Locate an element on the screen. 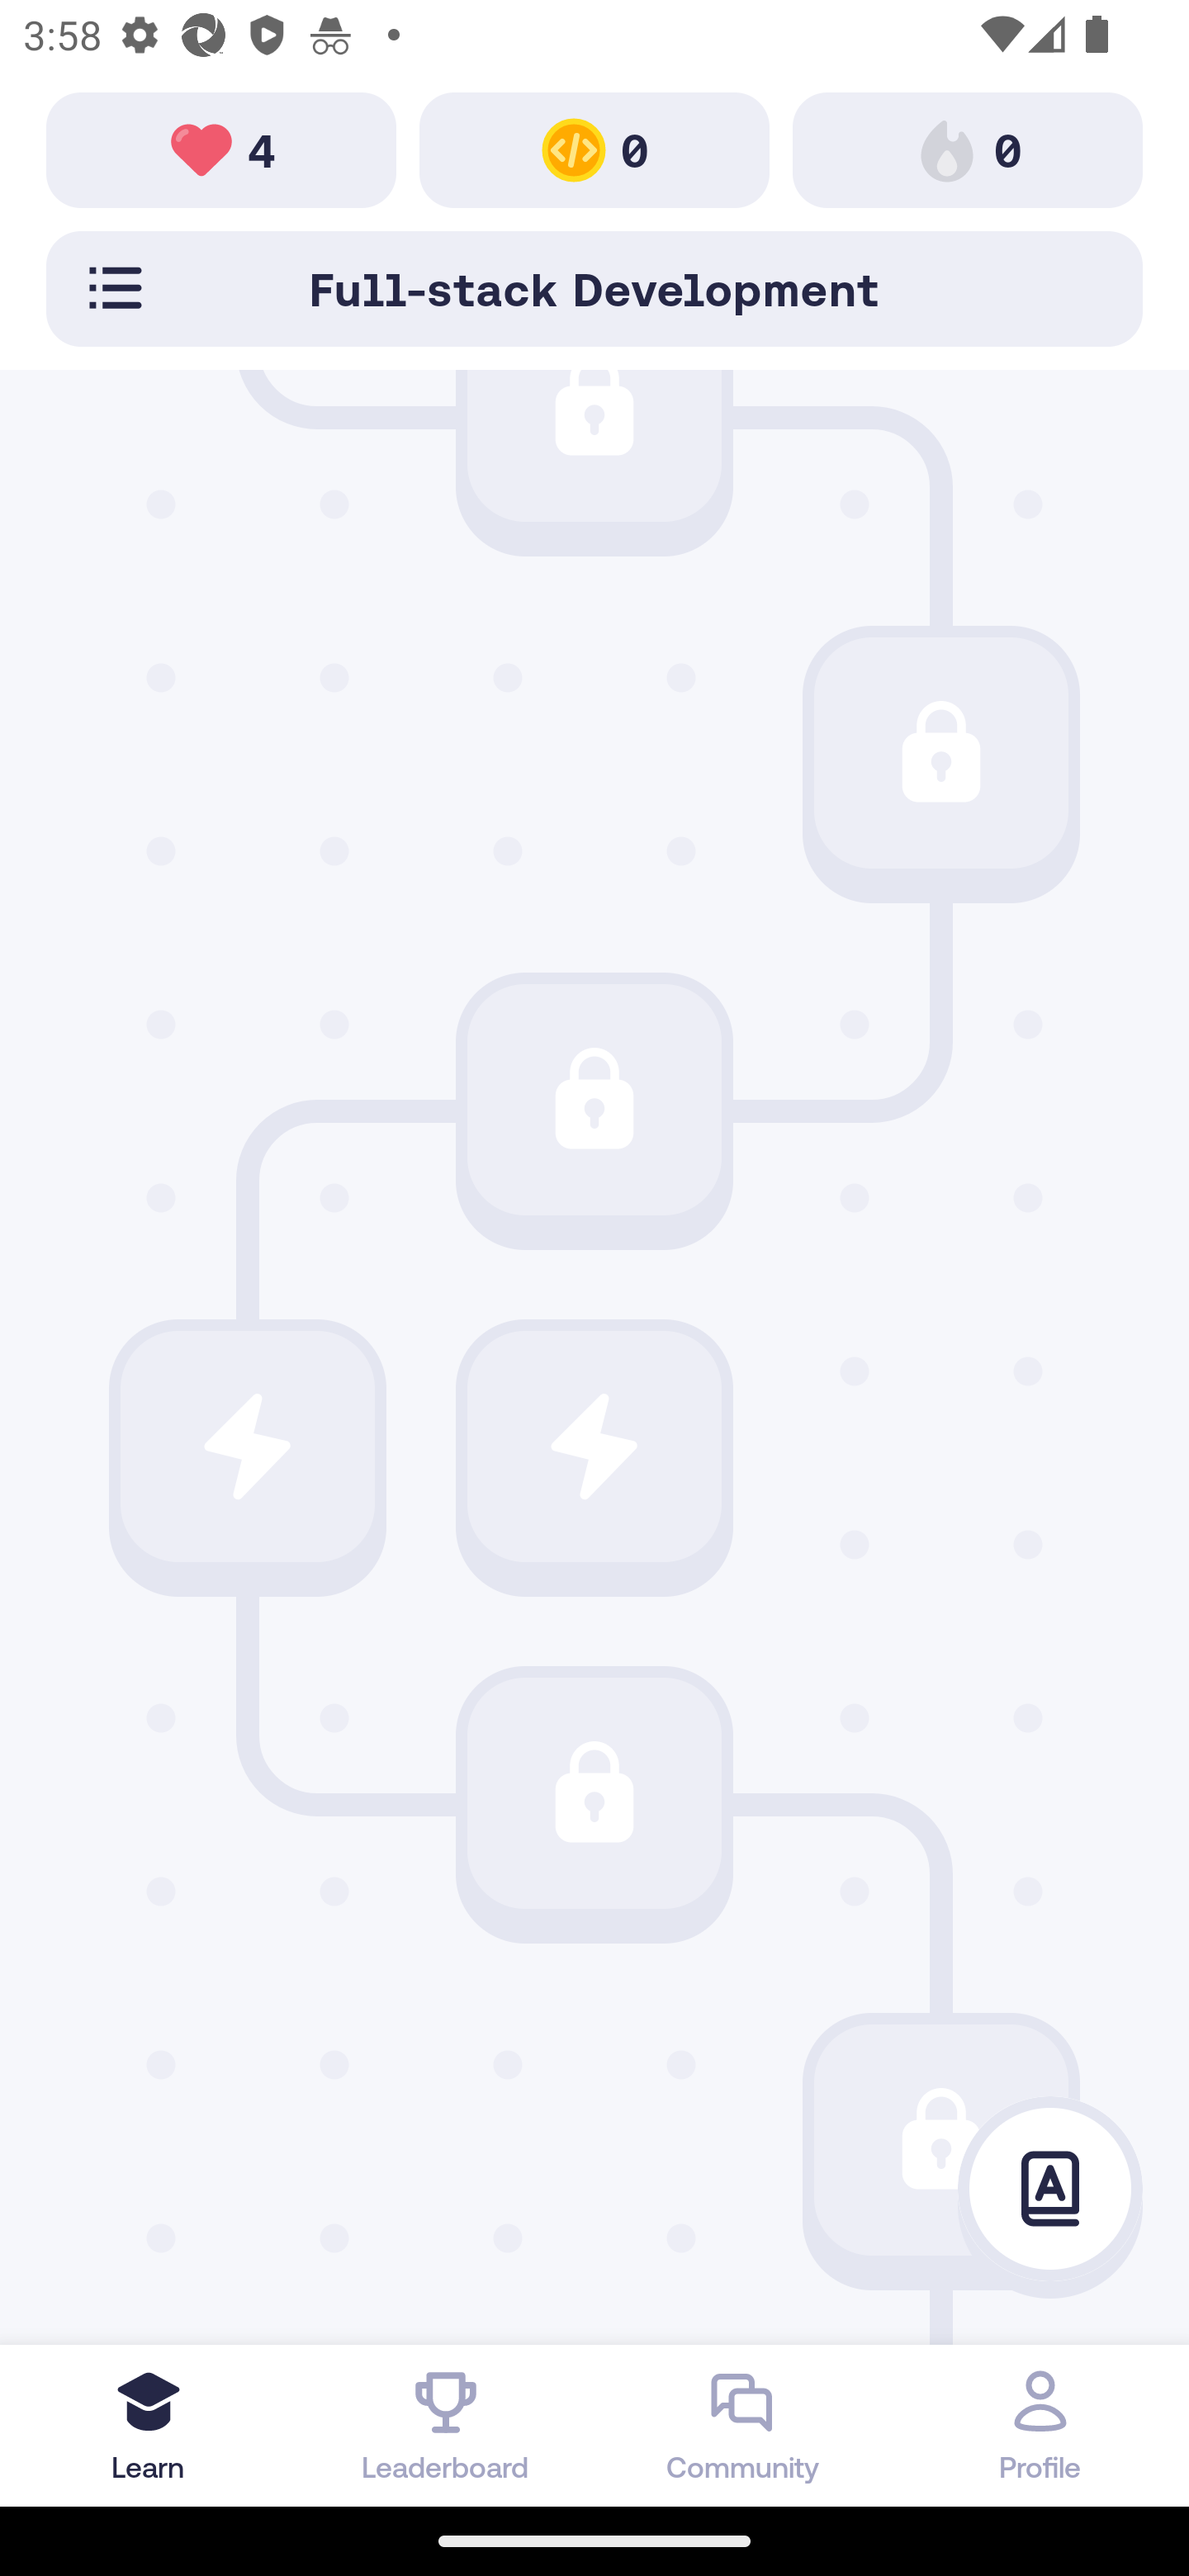  Path Icon is located at coordinates (594, 1792).